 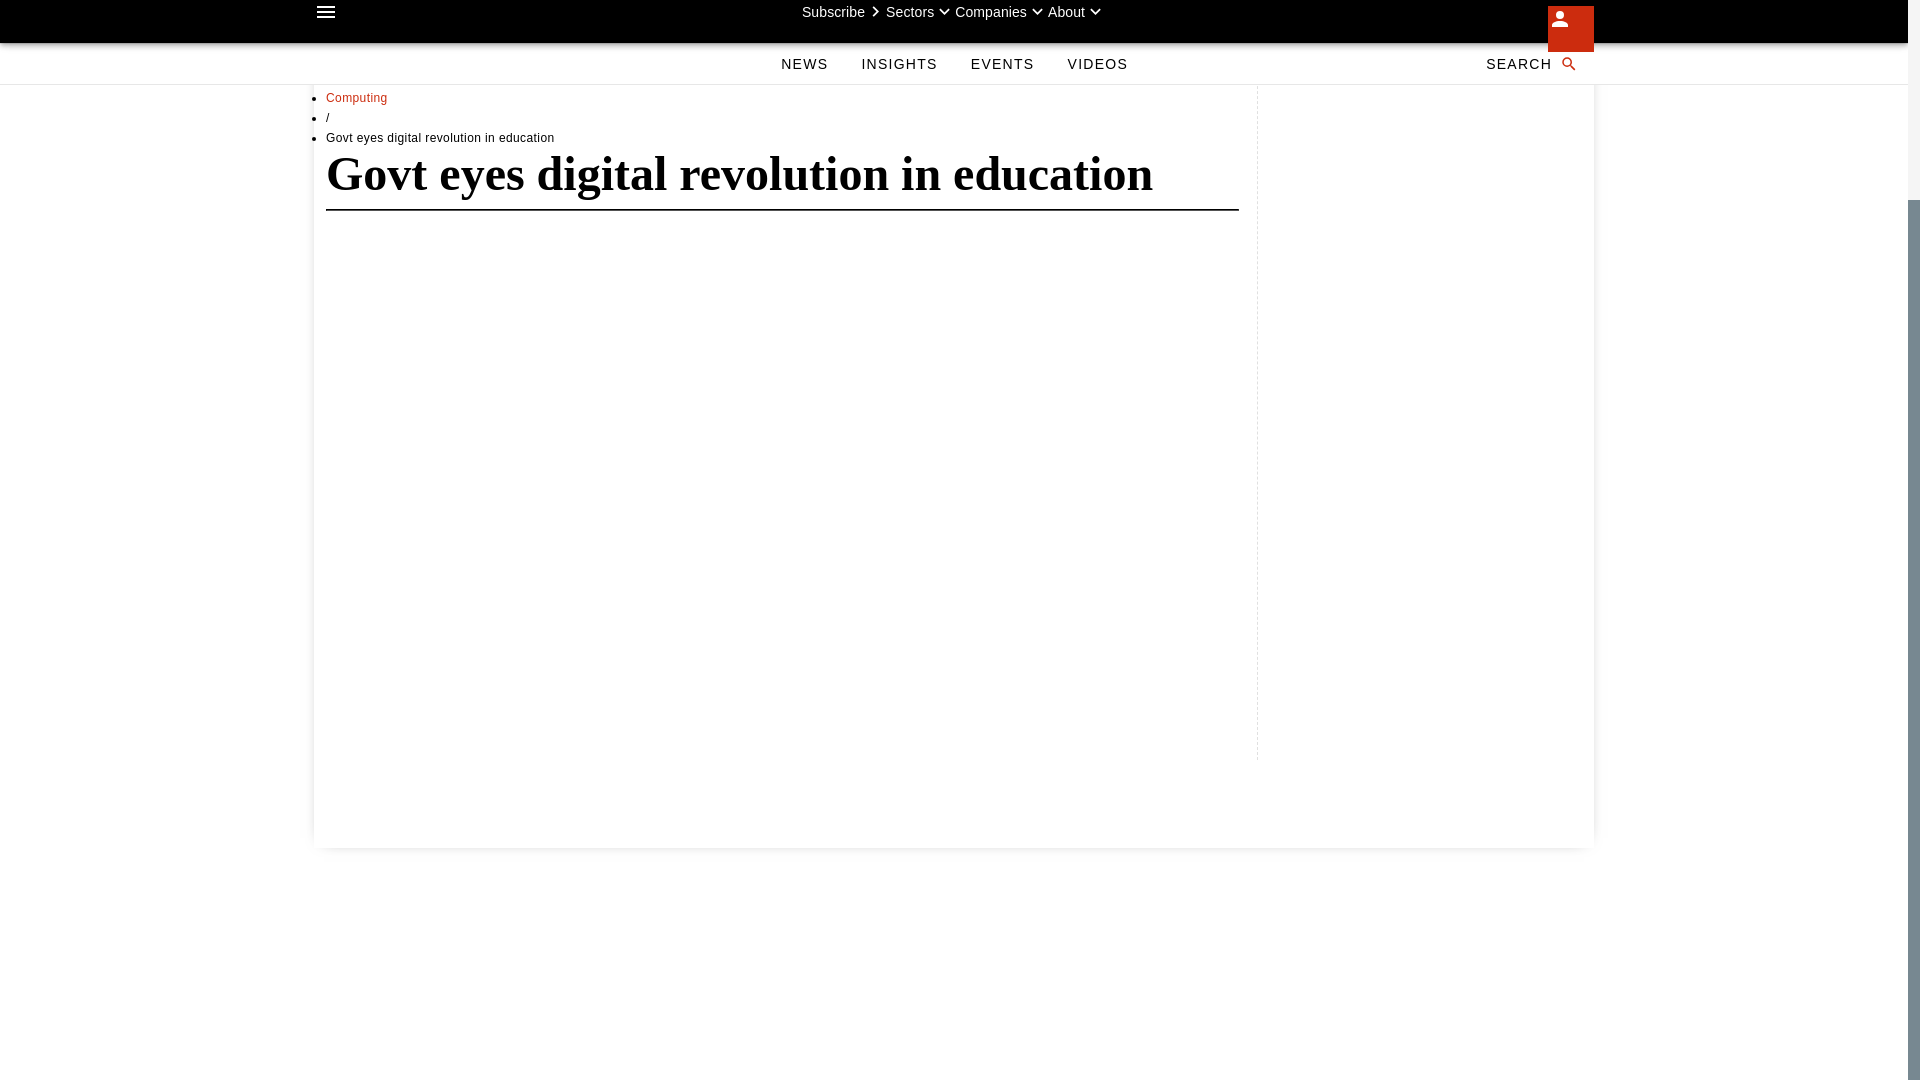 I want to click on Home, so click(x=343, y=57).